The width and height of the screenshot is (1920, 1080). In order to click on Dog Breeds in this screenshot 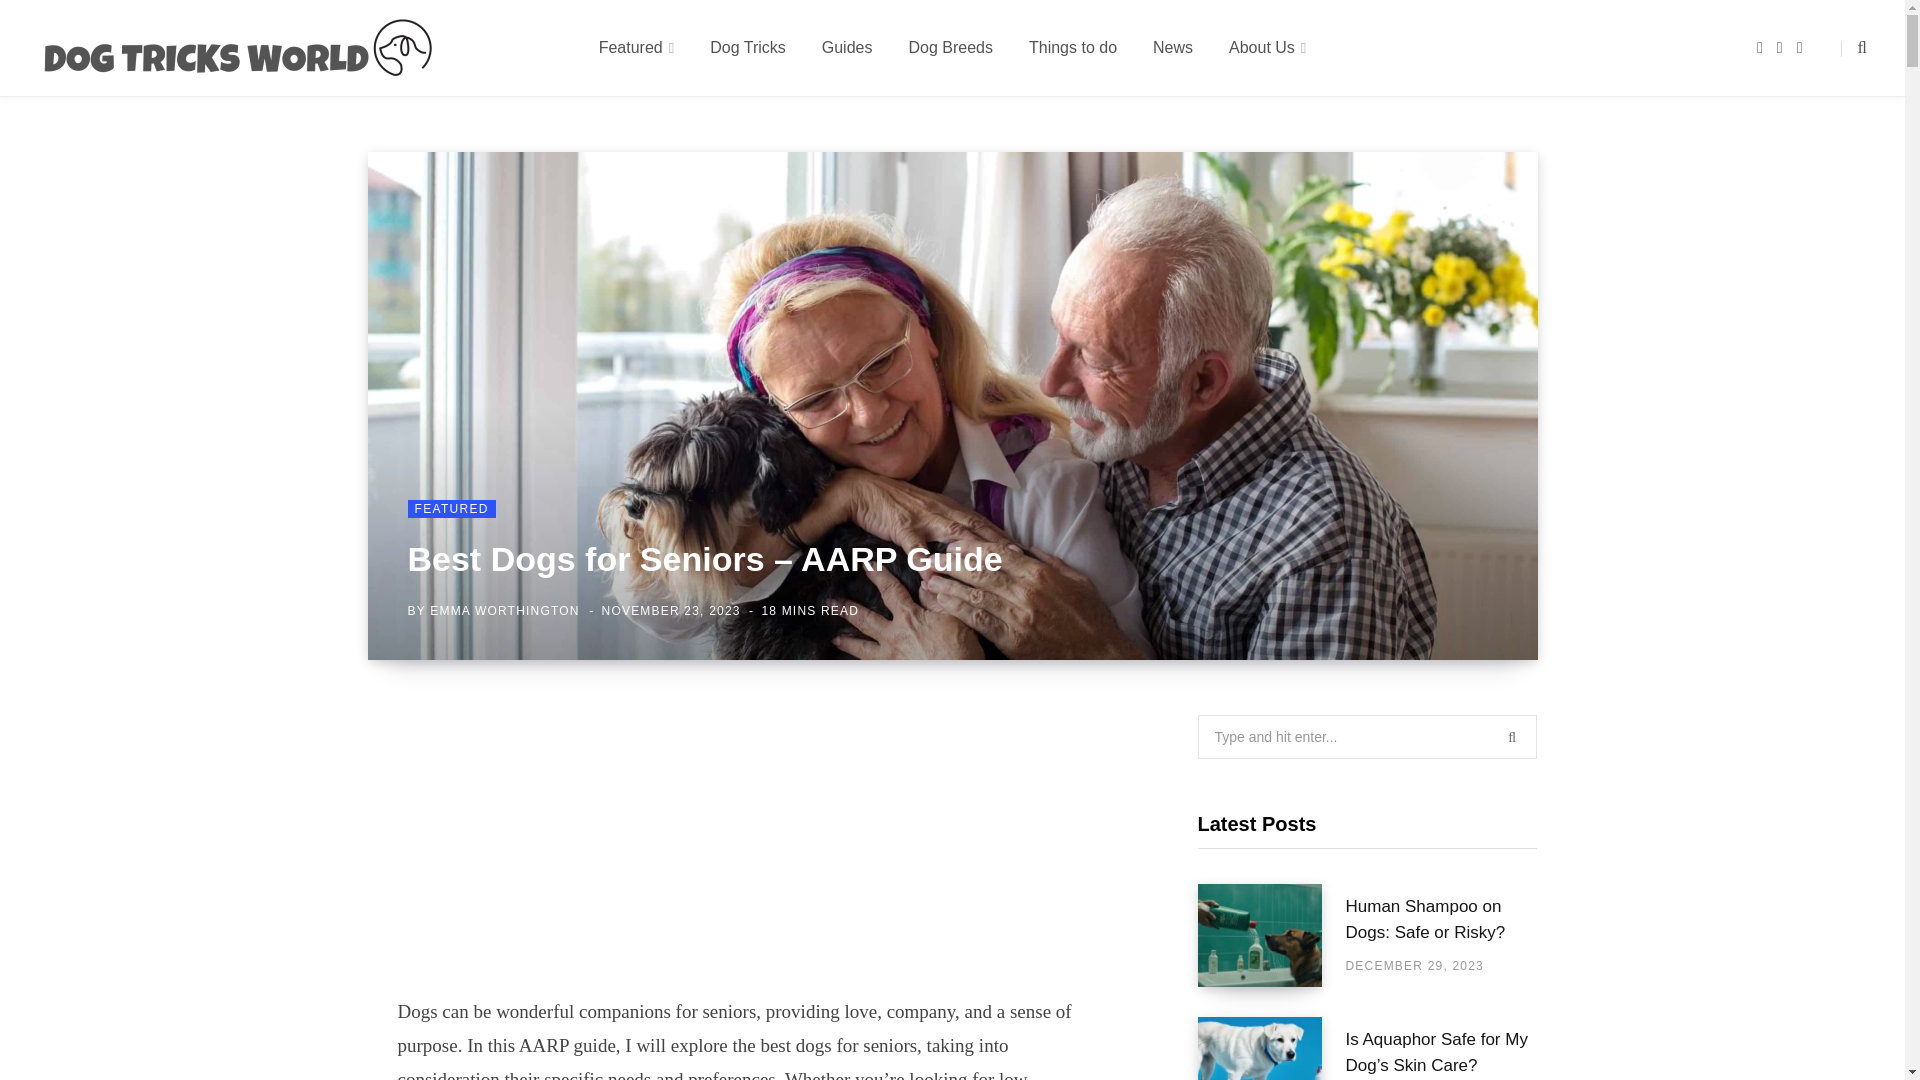, I will do `click(950, 48)`.